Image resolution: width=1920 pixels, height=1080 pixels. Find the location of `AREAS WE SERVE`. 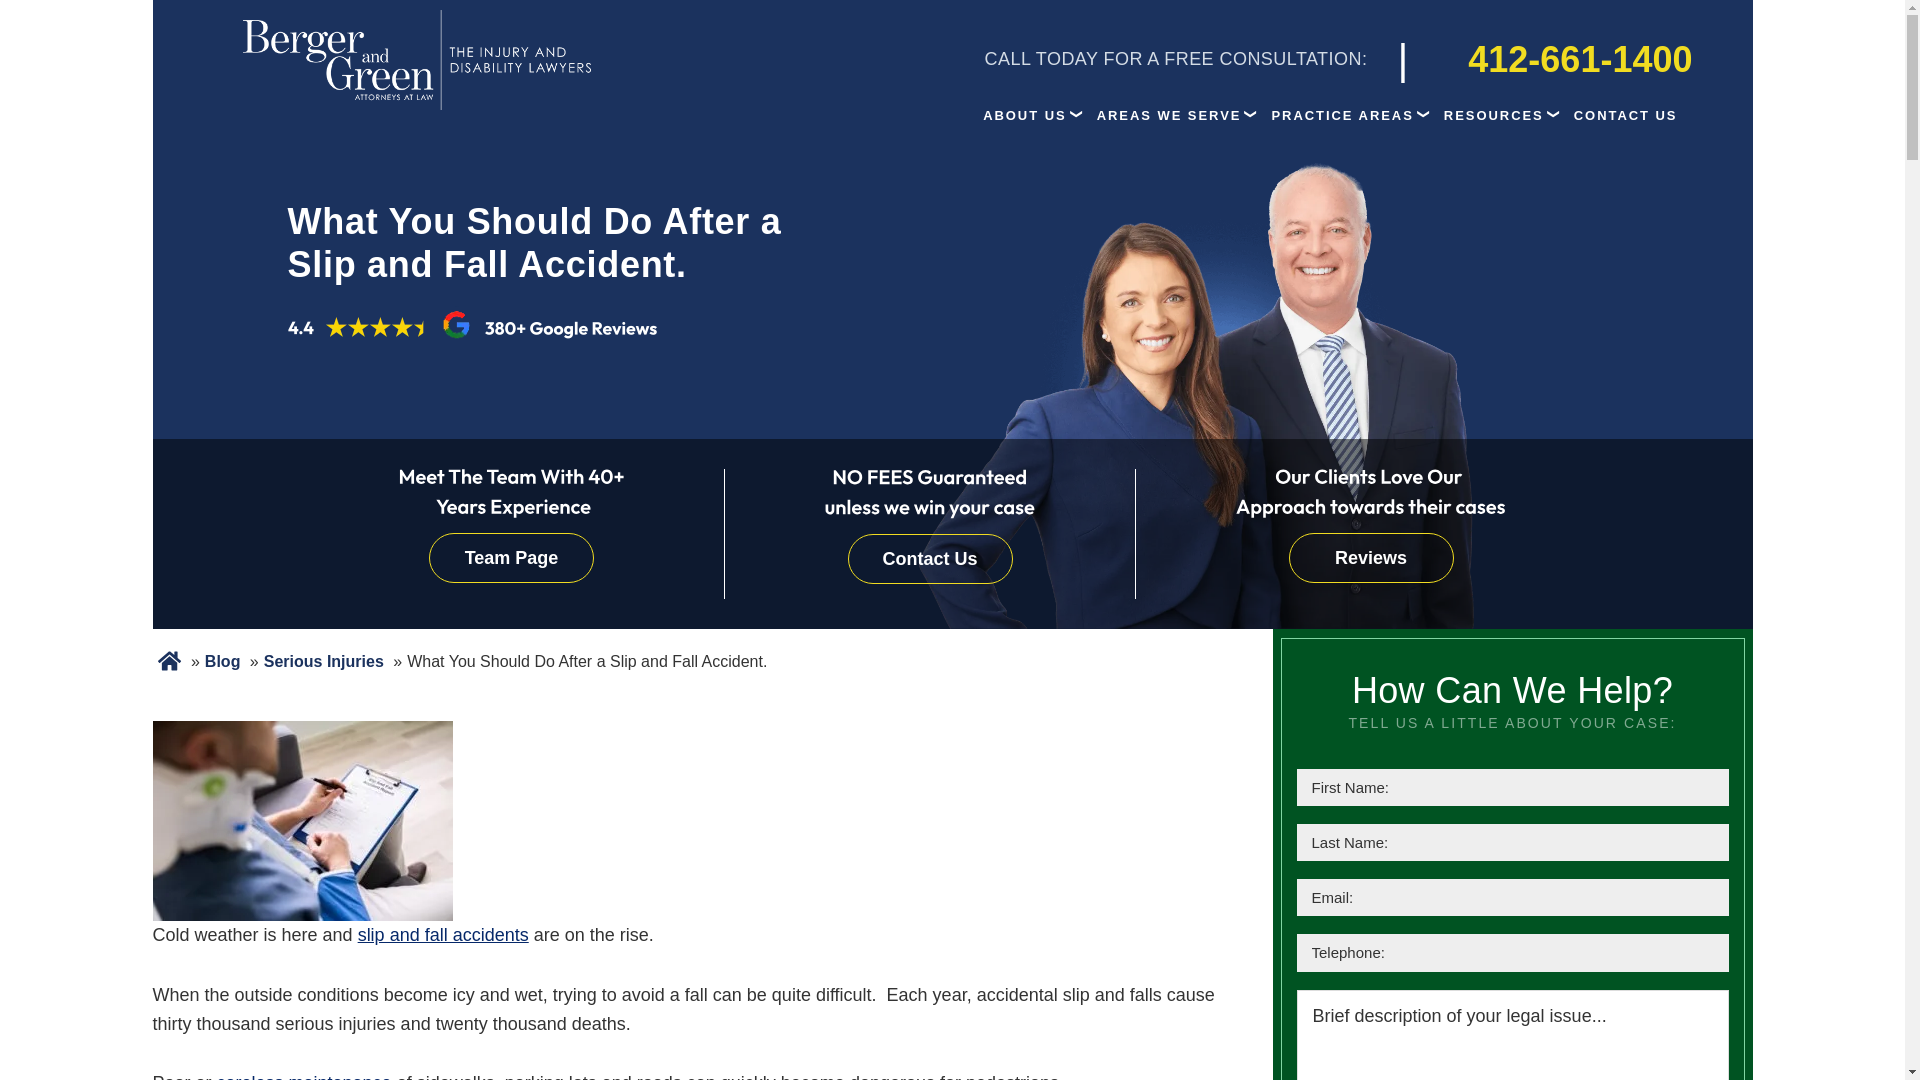

AREAS WE SERVE is located at coordinates (1170, 115).